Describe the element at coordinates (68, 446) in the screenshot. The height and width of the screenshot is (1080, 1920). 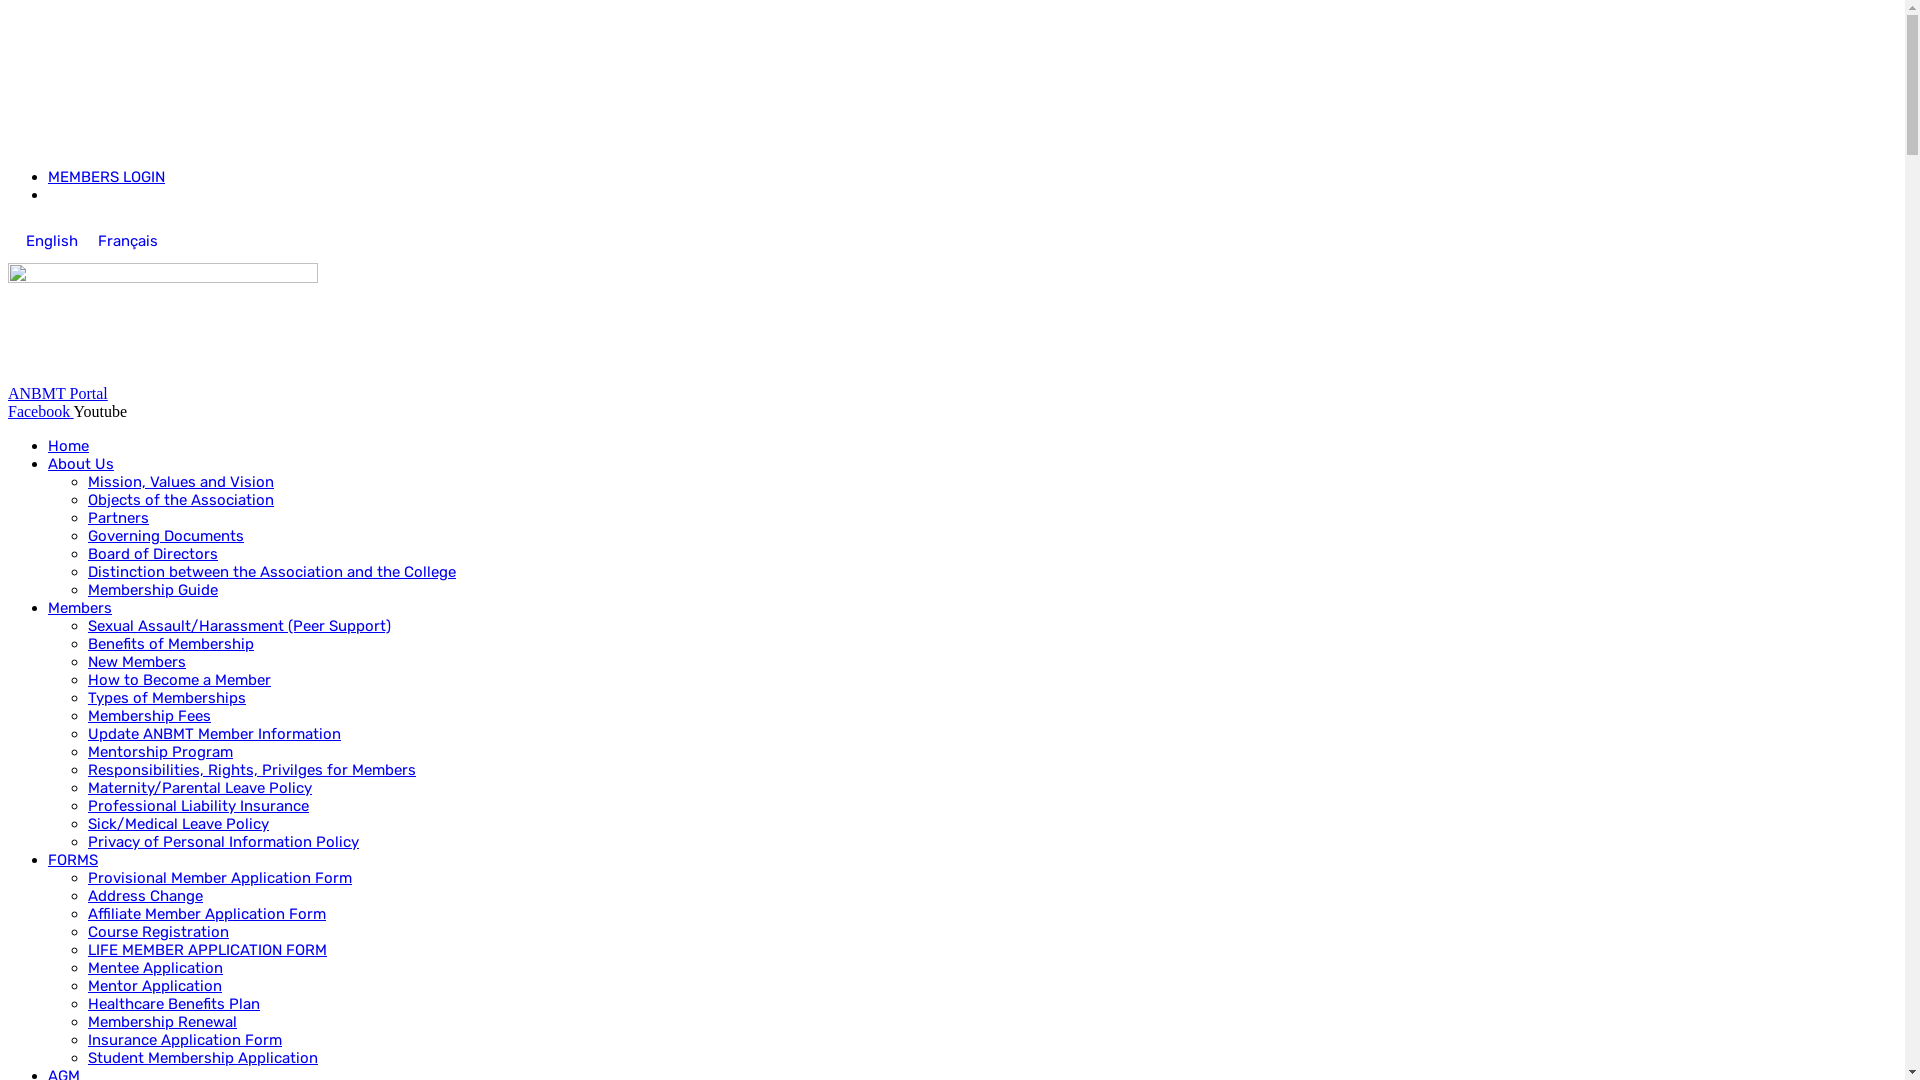
I see `Home` at that location.